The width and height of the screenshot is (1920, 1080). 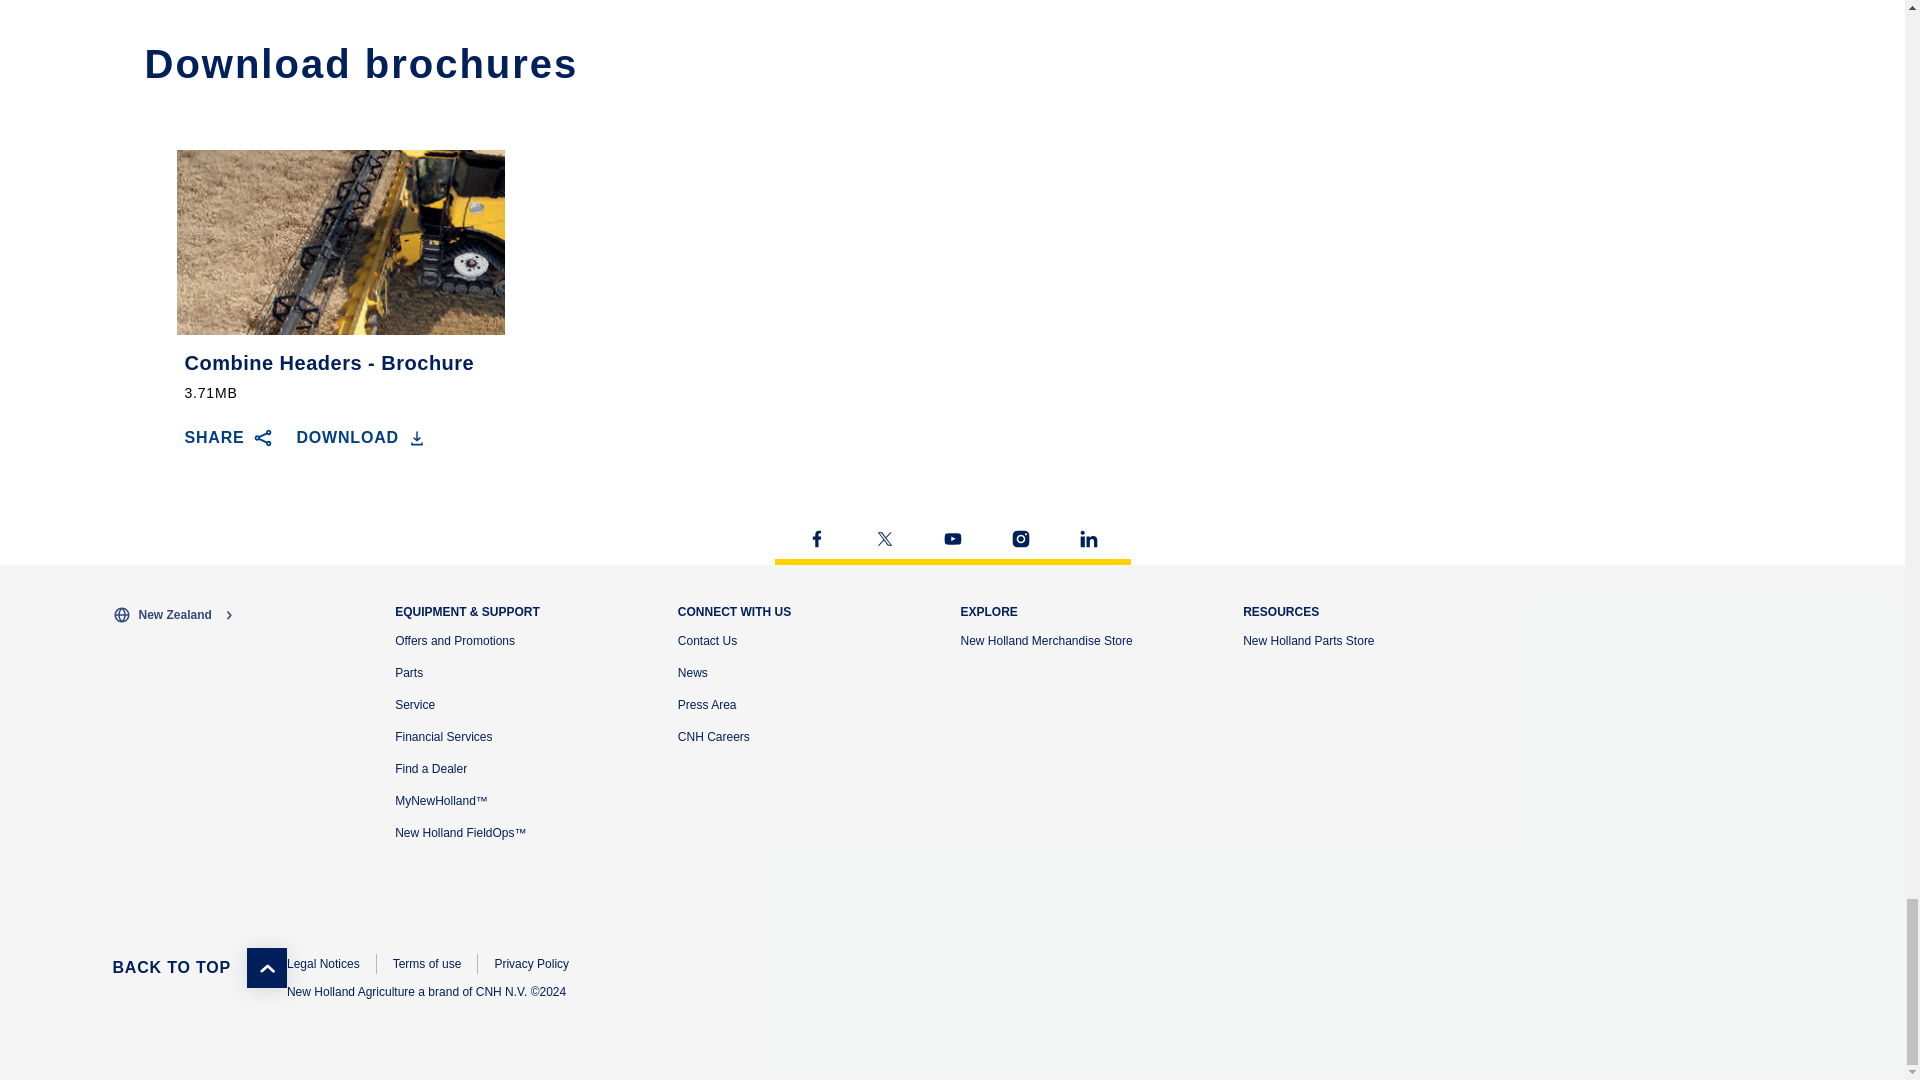 I want to click on Press Area, so click(x=707, y=704).